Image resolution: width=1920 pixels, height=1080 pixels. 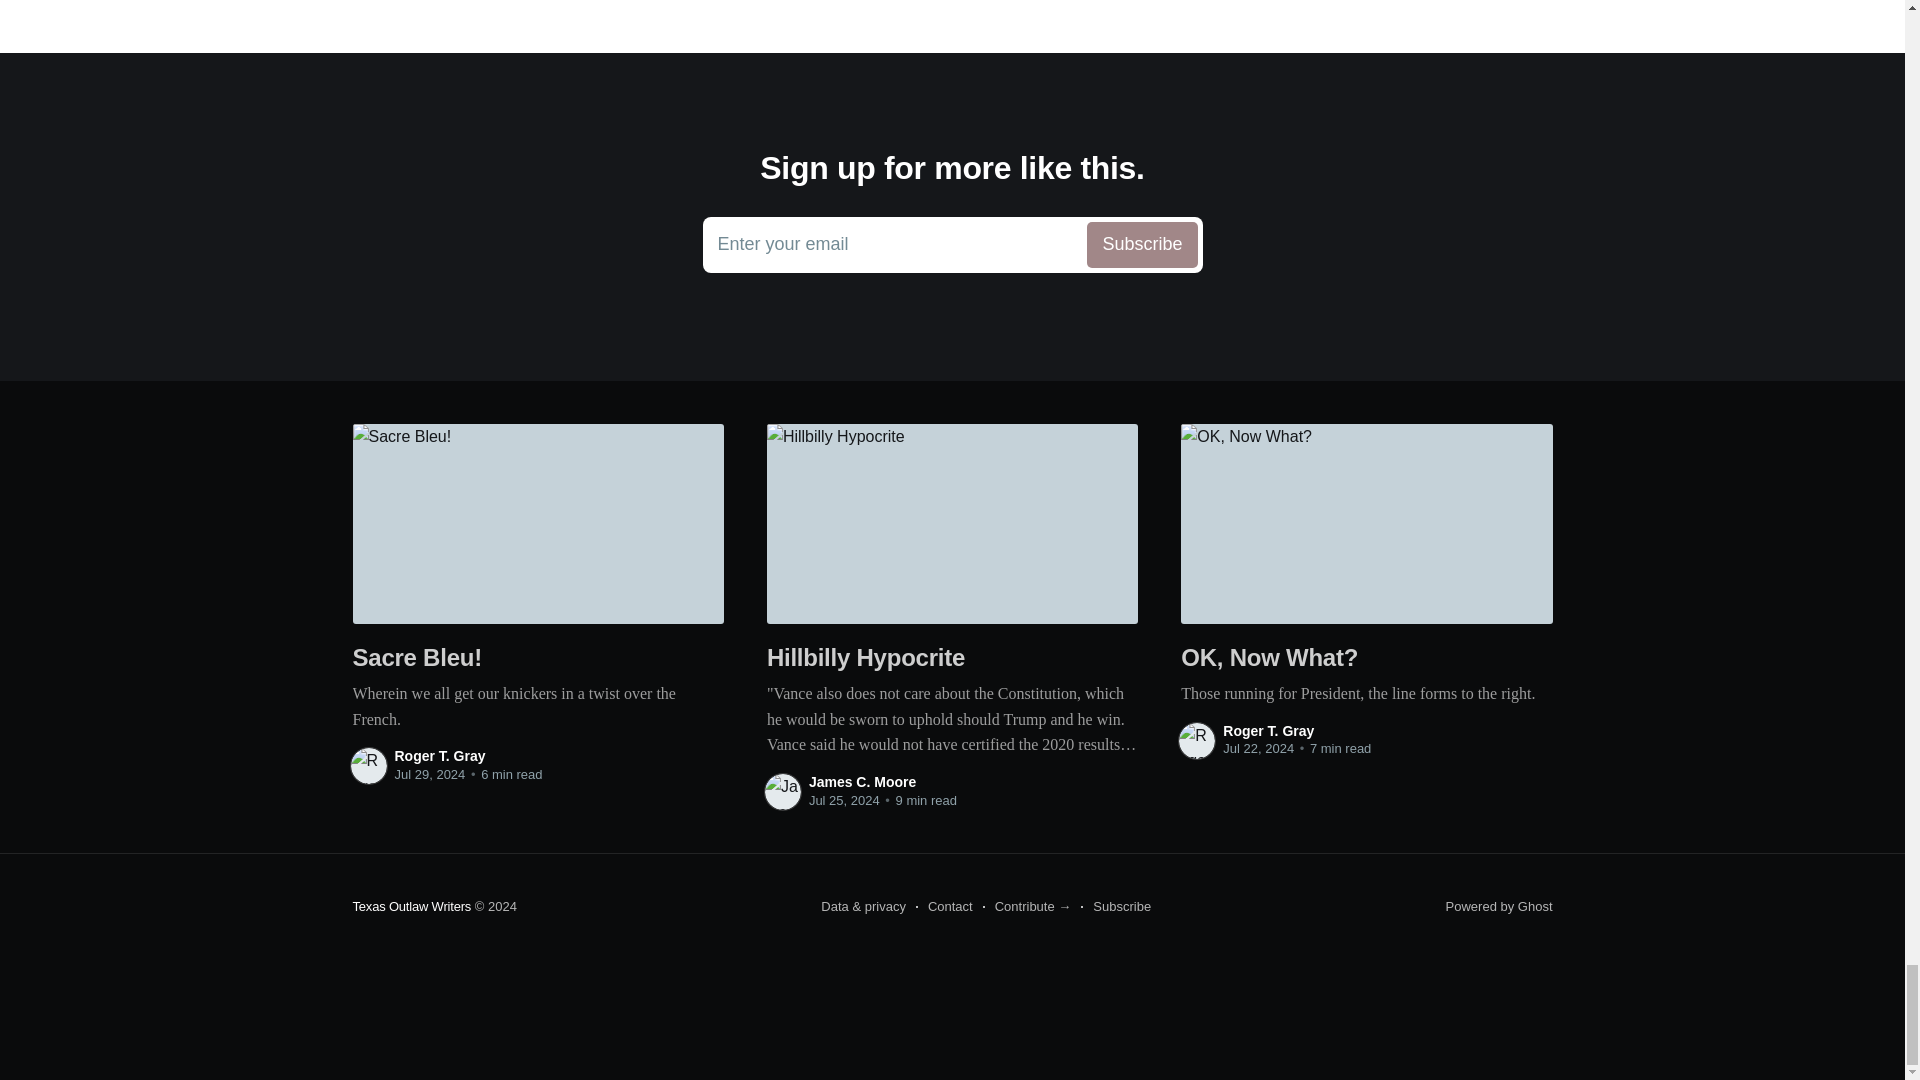 I want to click on Powered by Ghost, so click(x=952, y=245).